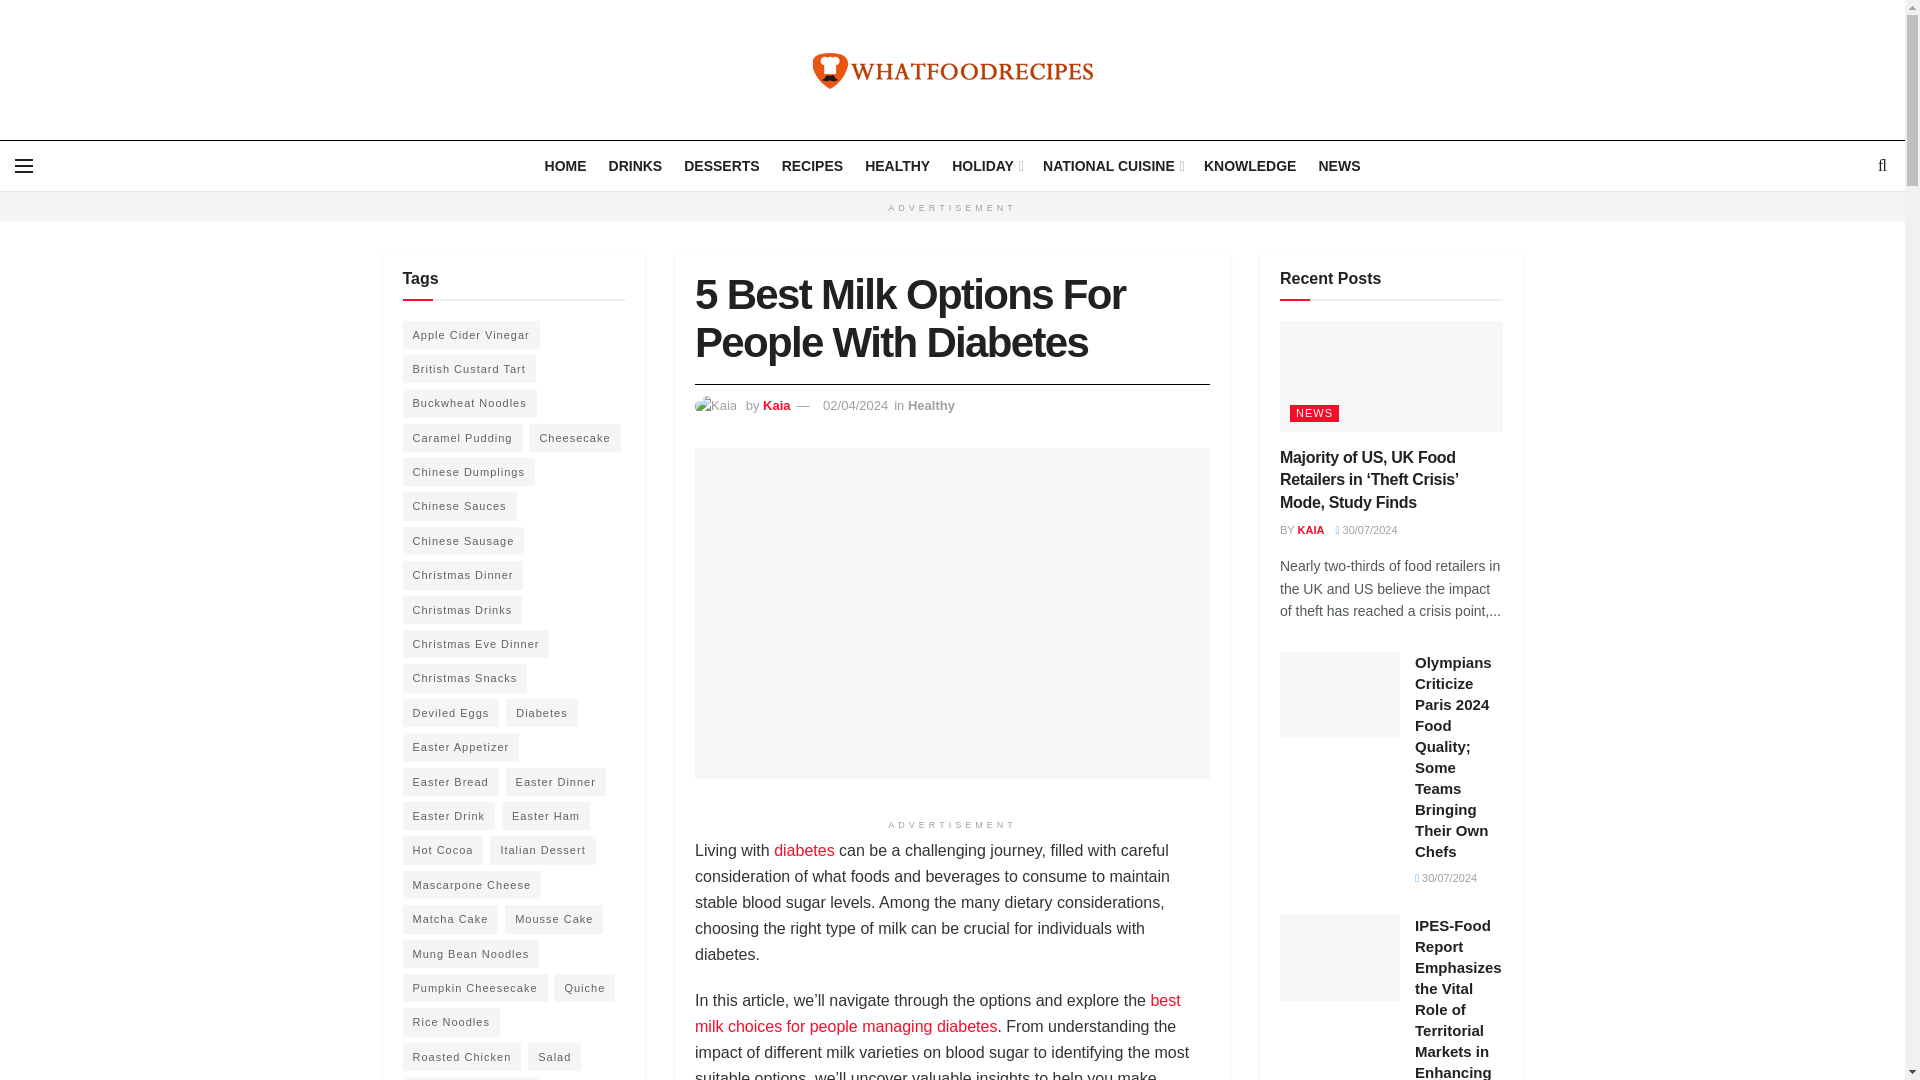 Image resolution: width=1920 pixels, height=1080 pixels. What do you see at coordinates (566, 166) in the screenshot?
I see `HOME` at bounding box center [566, 166].